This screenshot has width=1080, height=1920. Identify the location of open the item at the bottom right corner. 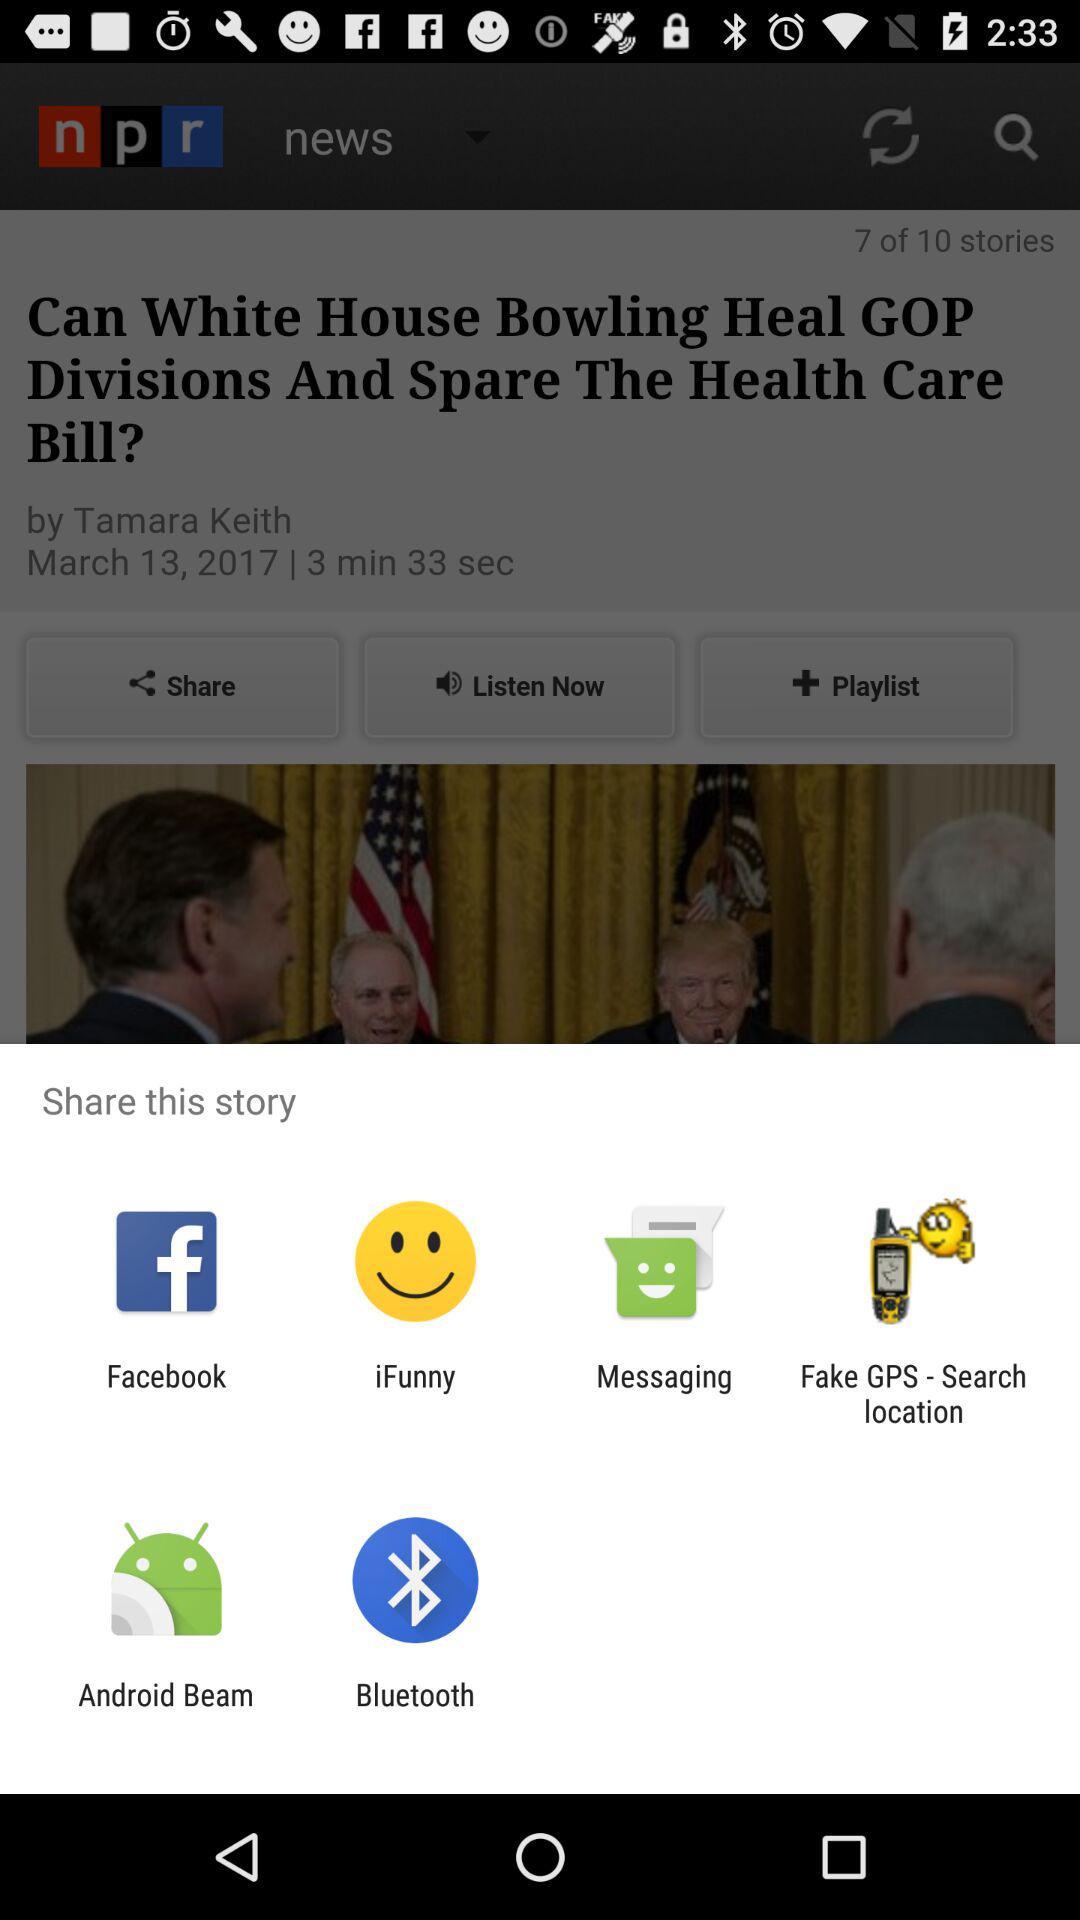
(913, 1393).